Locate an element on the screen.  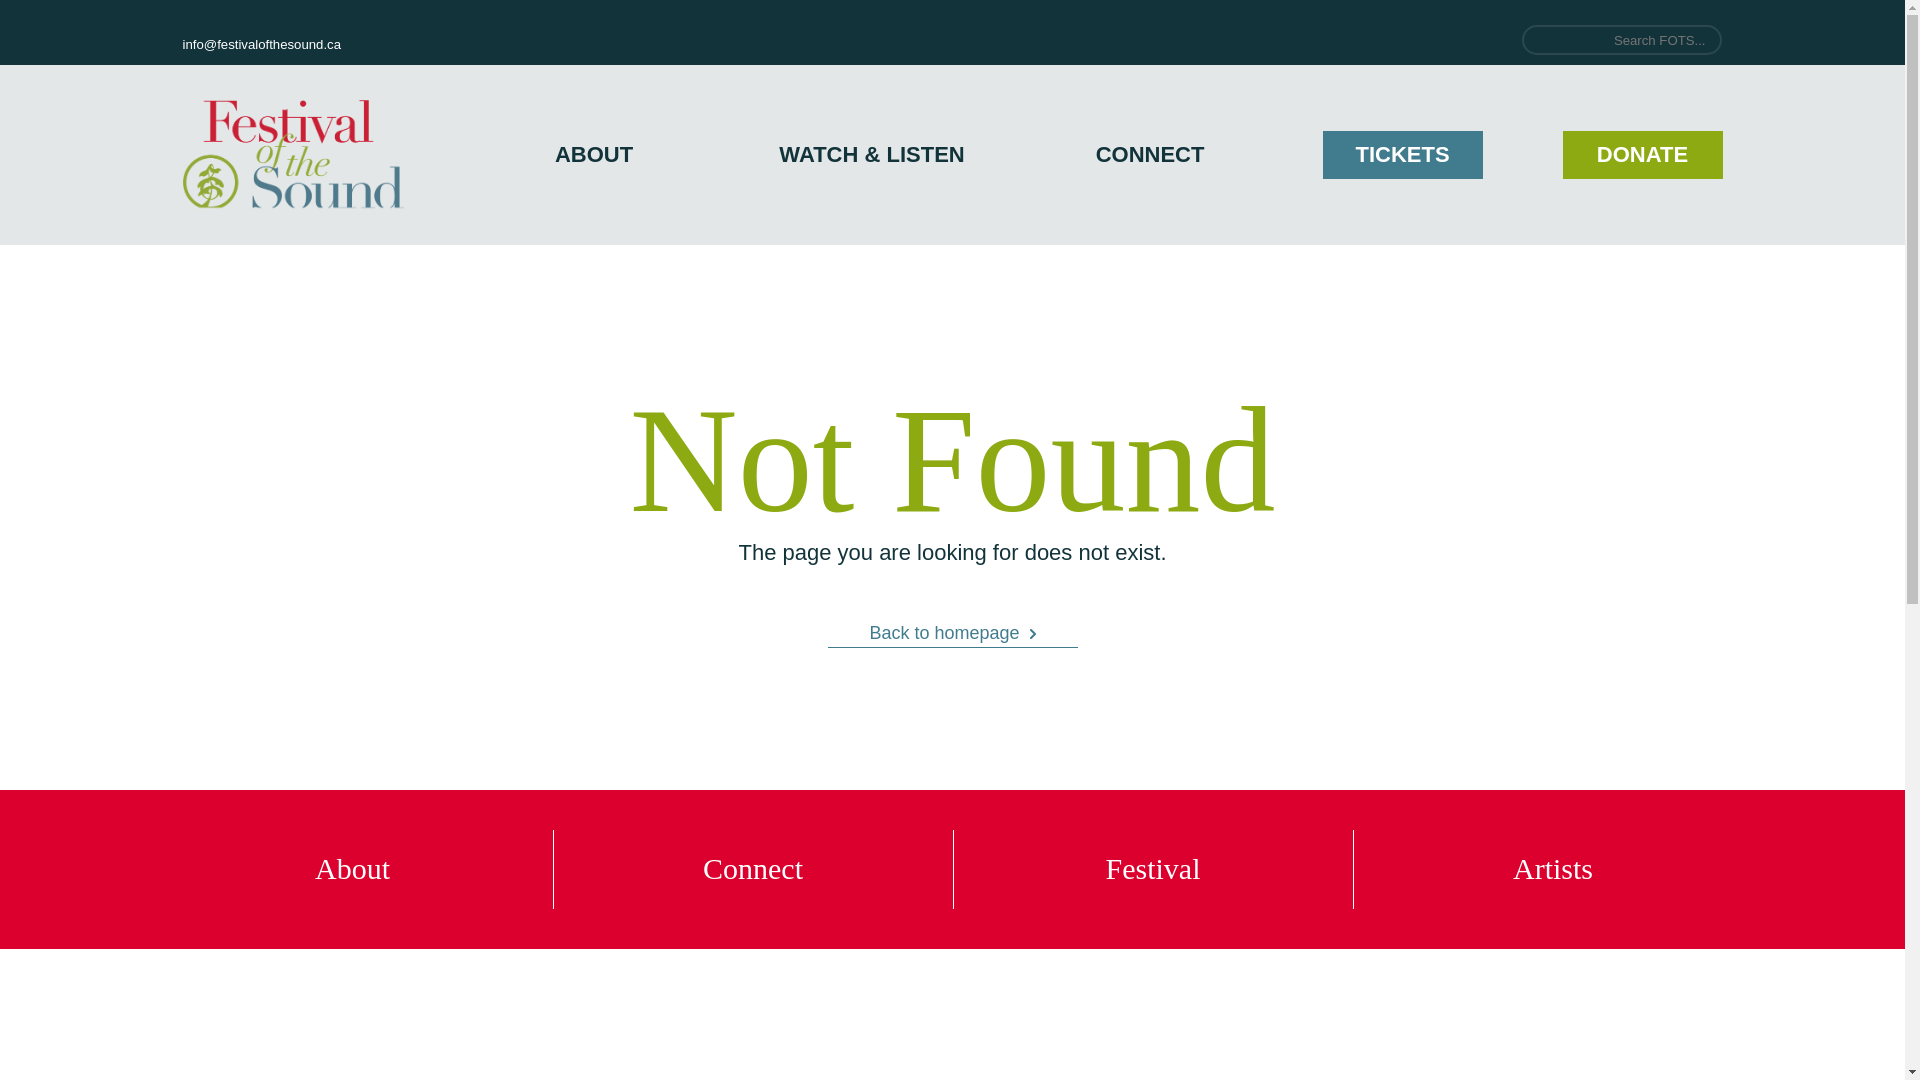
CONNECT is located at coordinates (1150, 154).